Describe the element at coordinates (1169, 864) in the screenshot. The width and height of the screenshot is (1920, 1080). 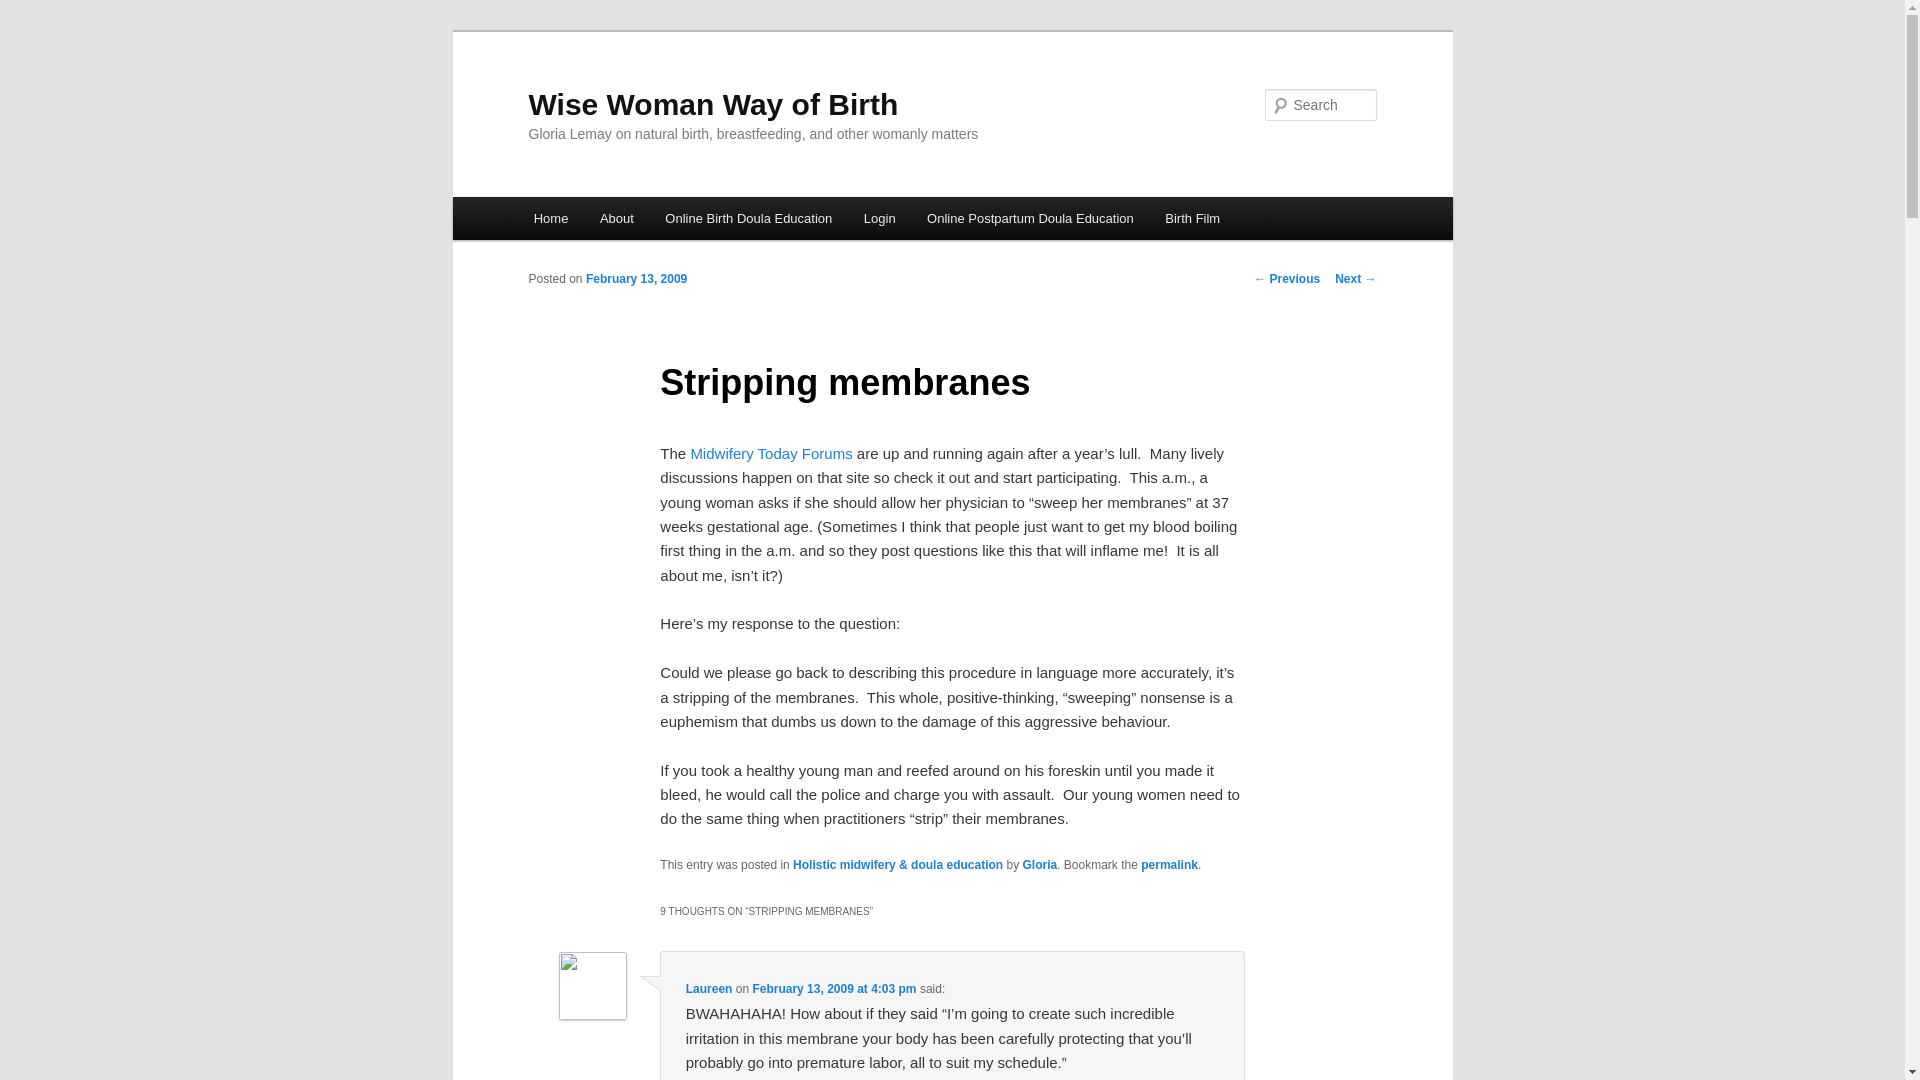
I see `permalink` at that location.